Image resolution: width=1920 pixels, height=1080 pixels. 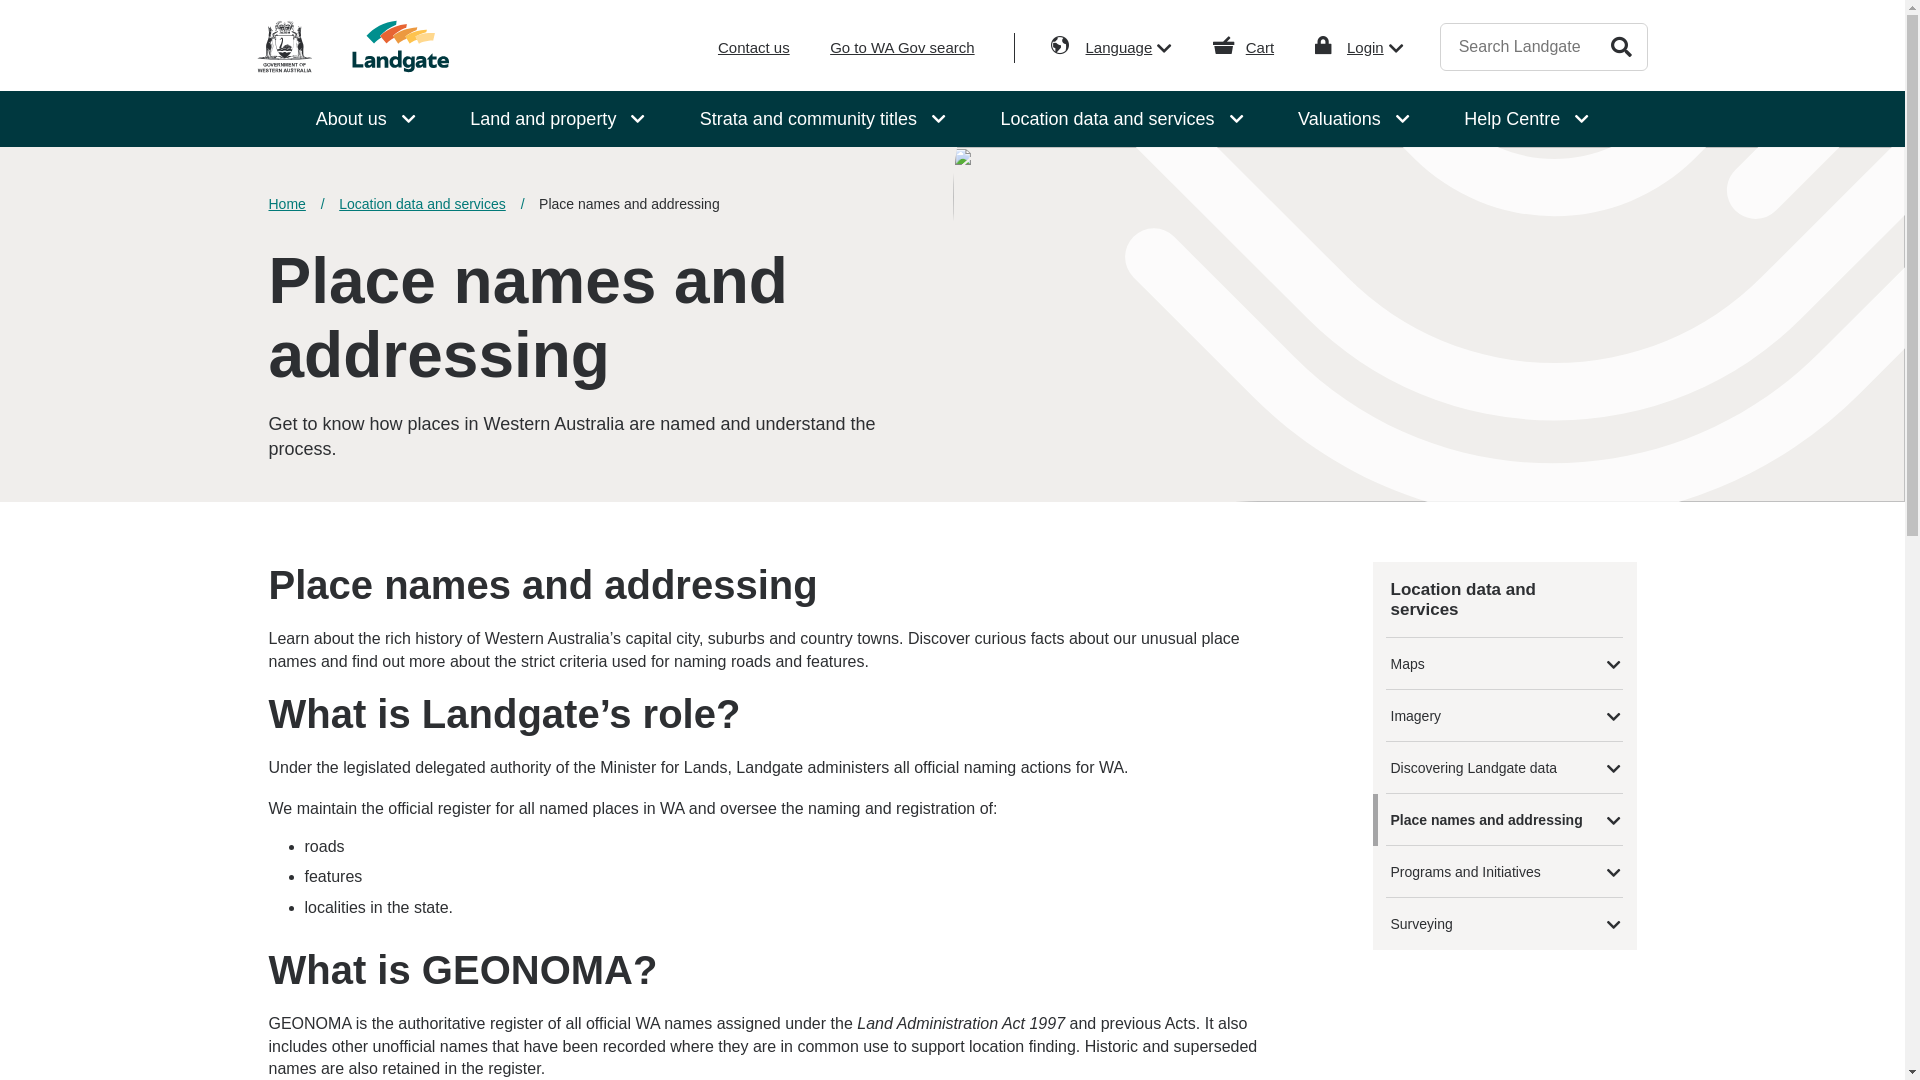 I want to click on Search, so click(x=1621, y=45).